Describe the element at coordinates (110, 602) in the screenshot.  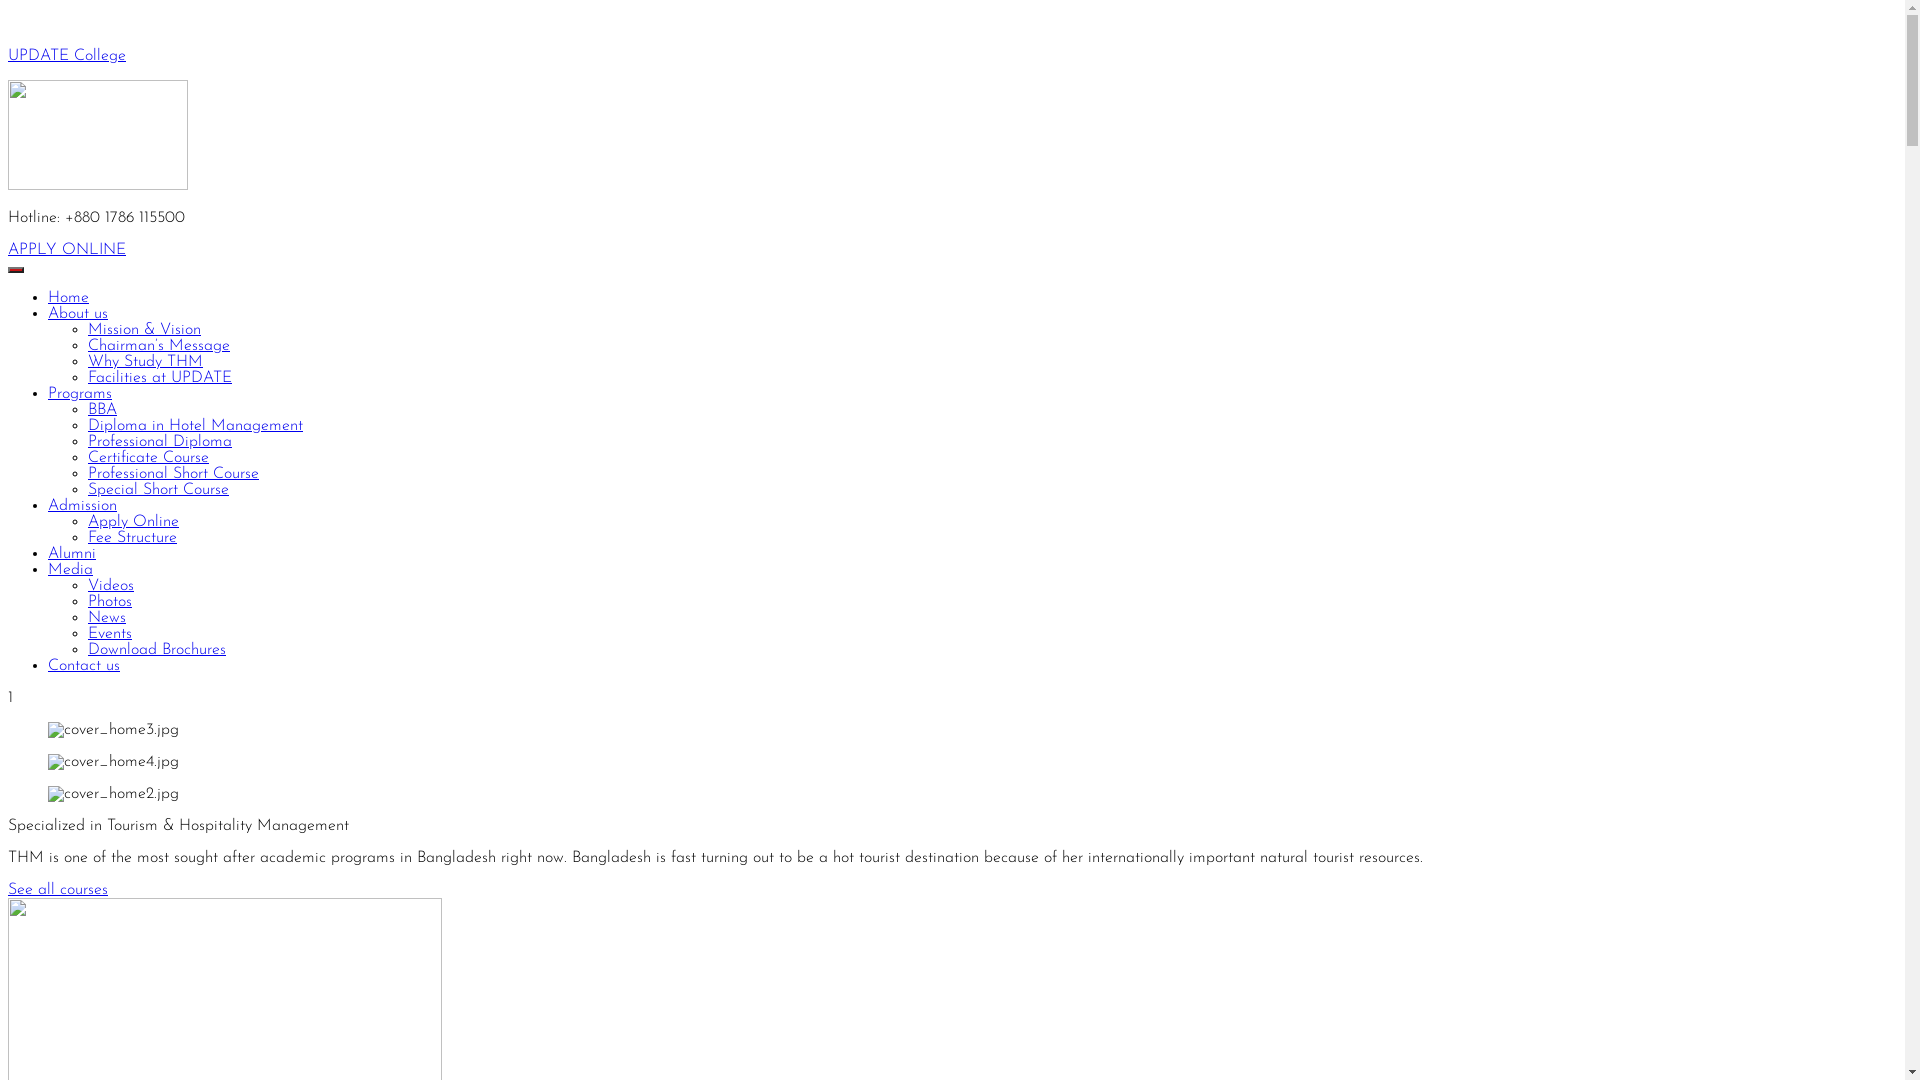
I see `Photos` at that location.